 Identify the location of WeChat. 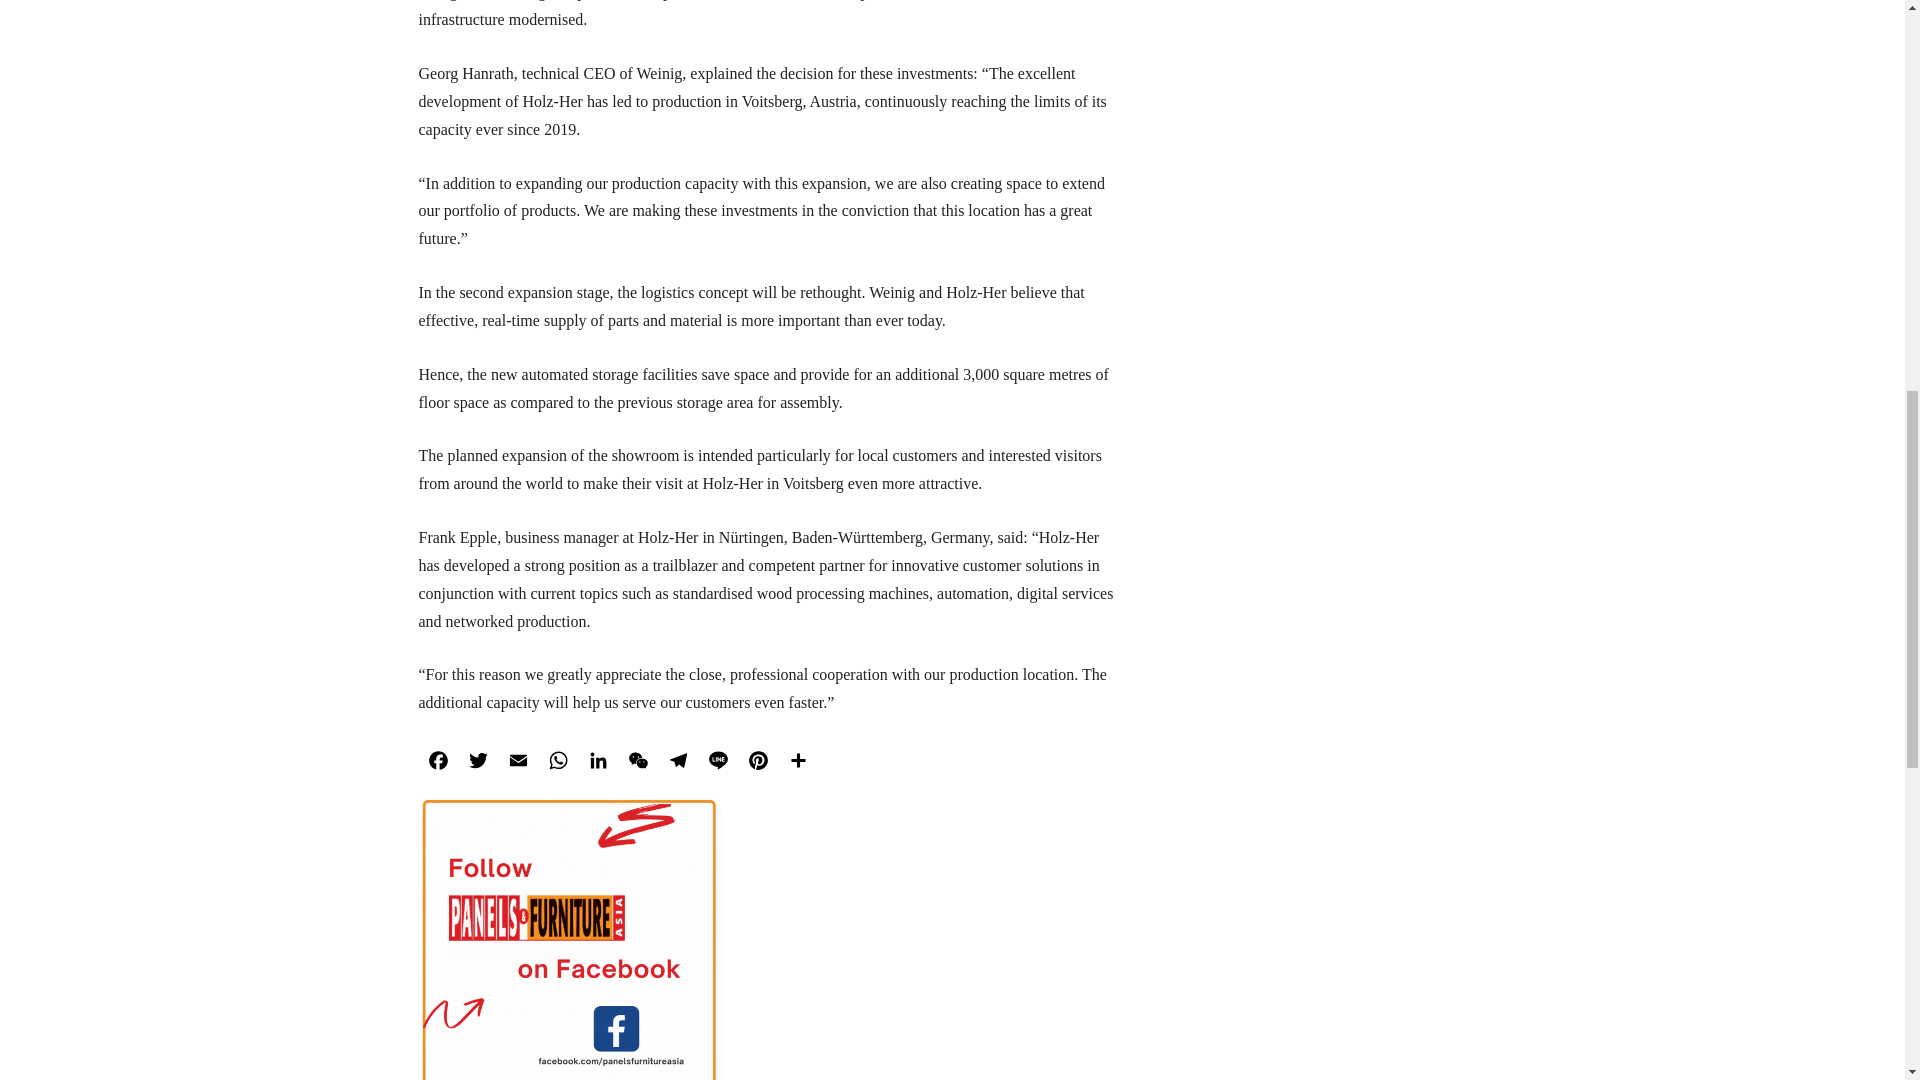
(638, 761).